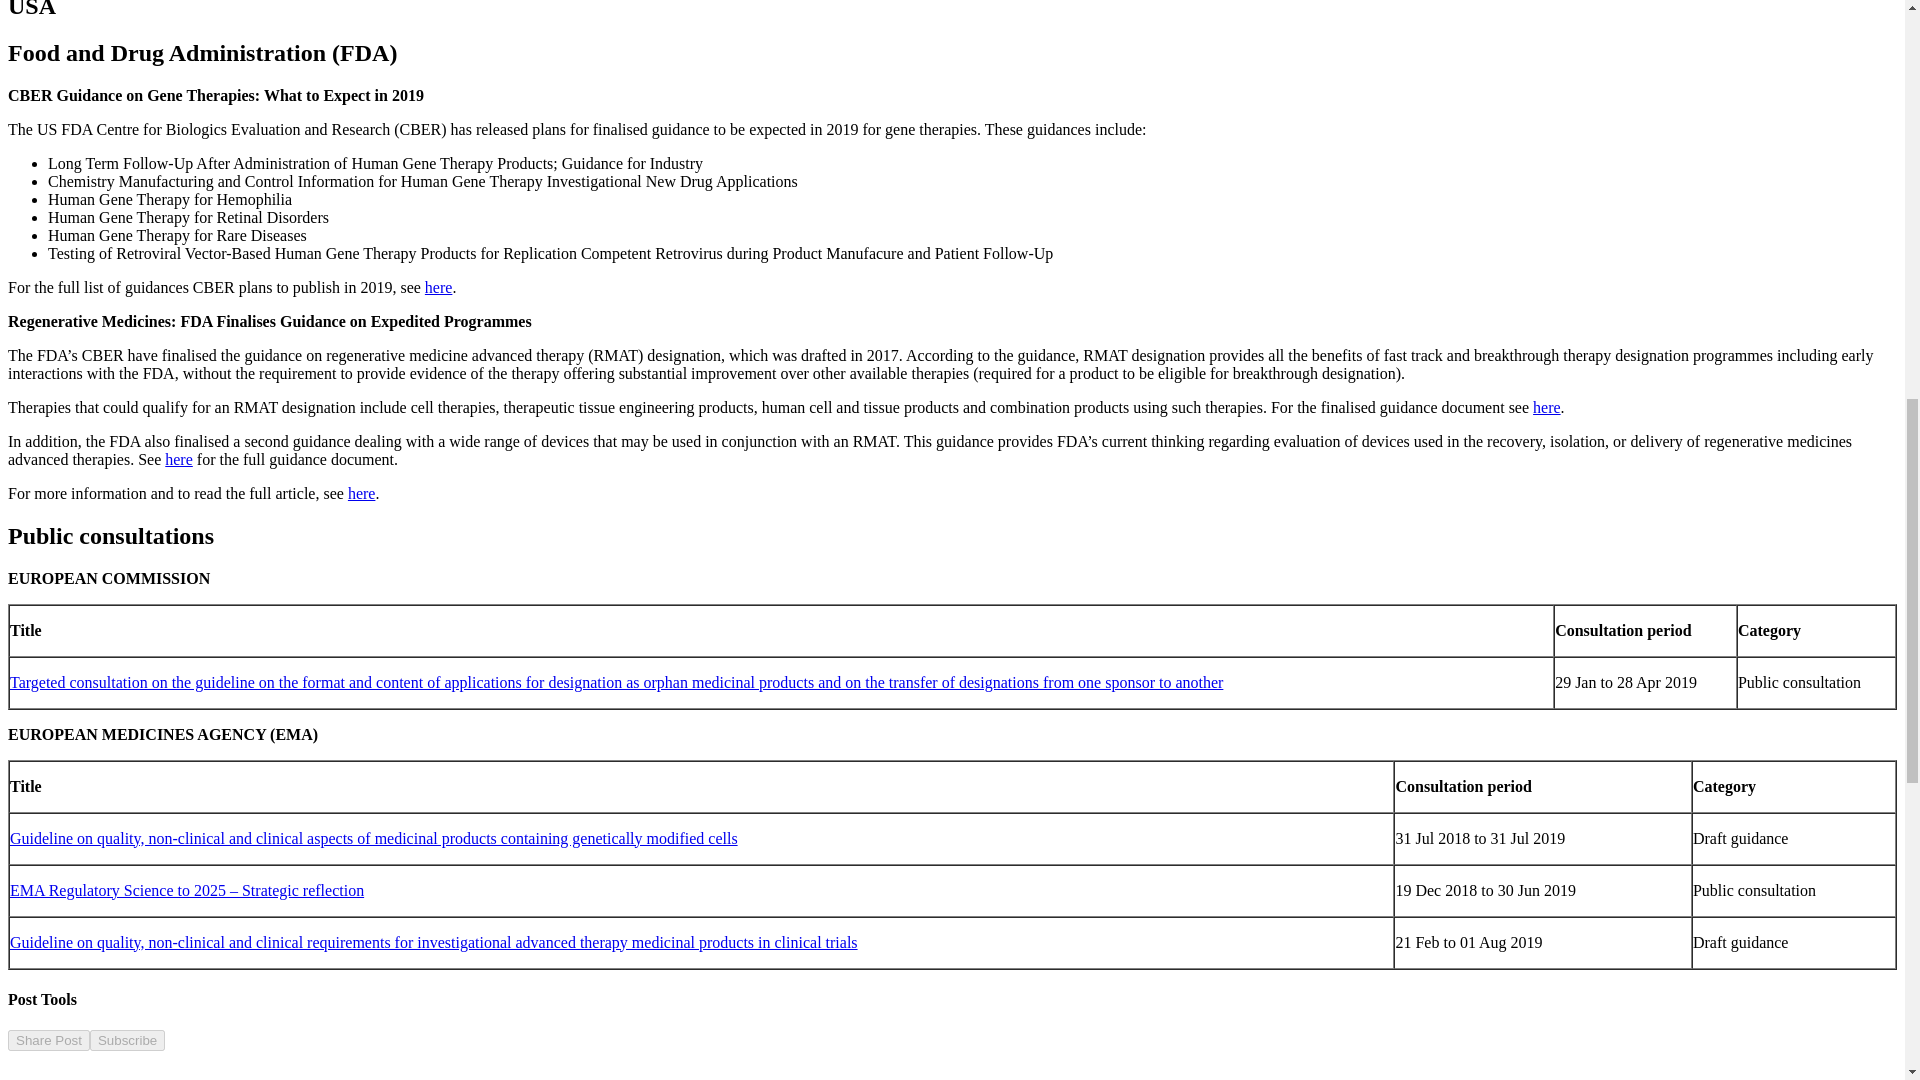 The height and width of the screenshot is (1080, 1920). Describe the element at coordinates (157, 1065) in the screenshot. I see `iframe` at that location.